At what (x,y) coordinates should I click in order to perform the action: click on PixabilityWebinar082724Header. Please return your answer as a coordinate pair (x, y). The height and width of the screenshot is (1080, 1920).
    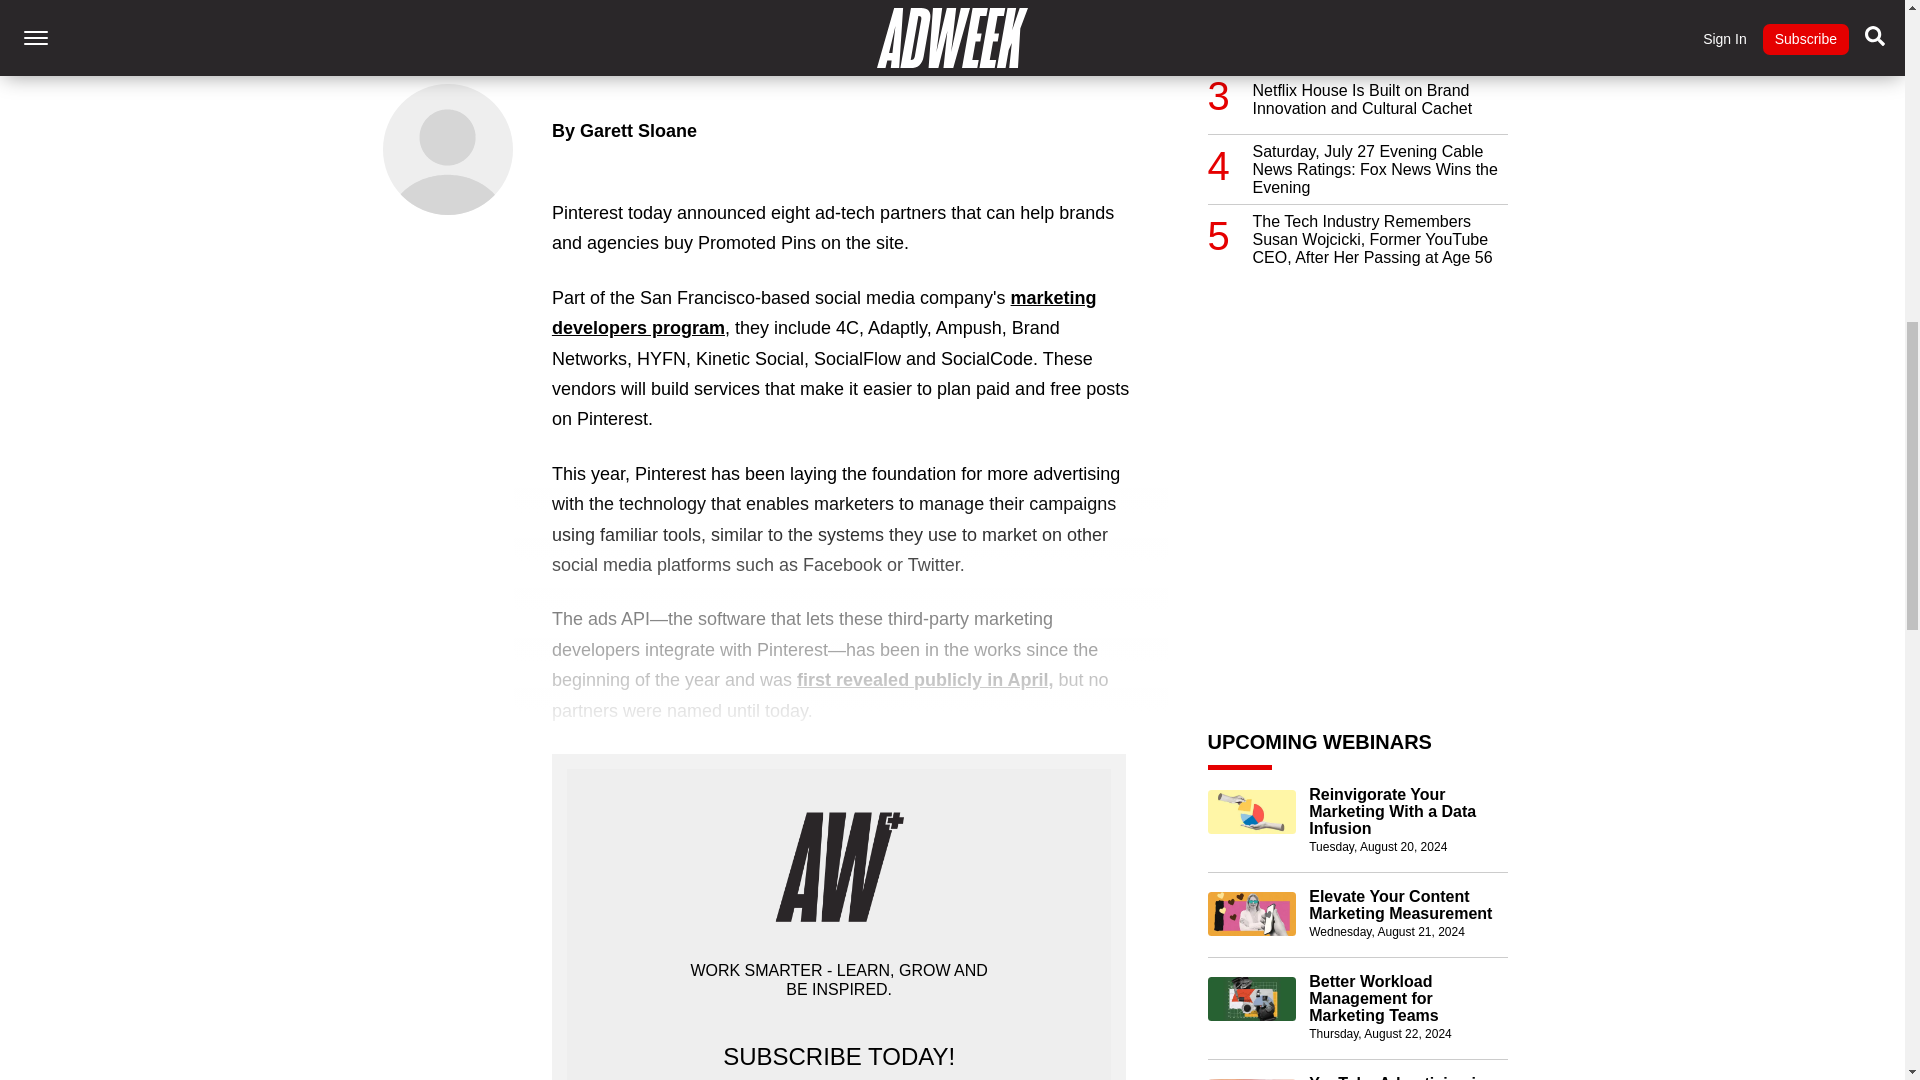
    Looking at the image, I should click on (1252, 1079).